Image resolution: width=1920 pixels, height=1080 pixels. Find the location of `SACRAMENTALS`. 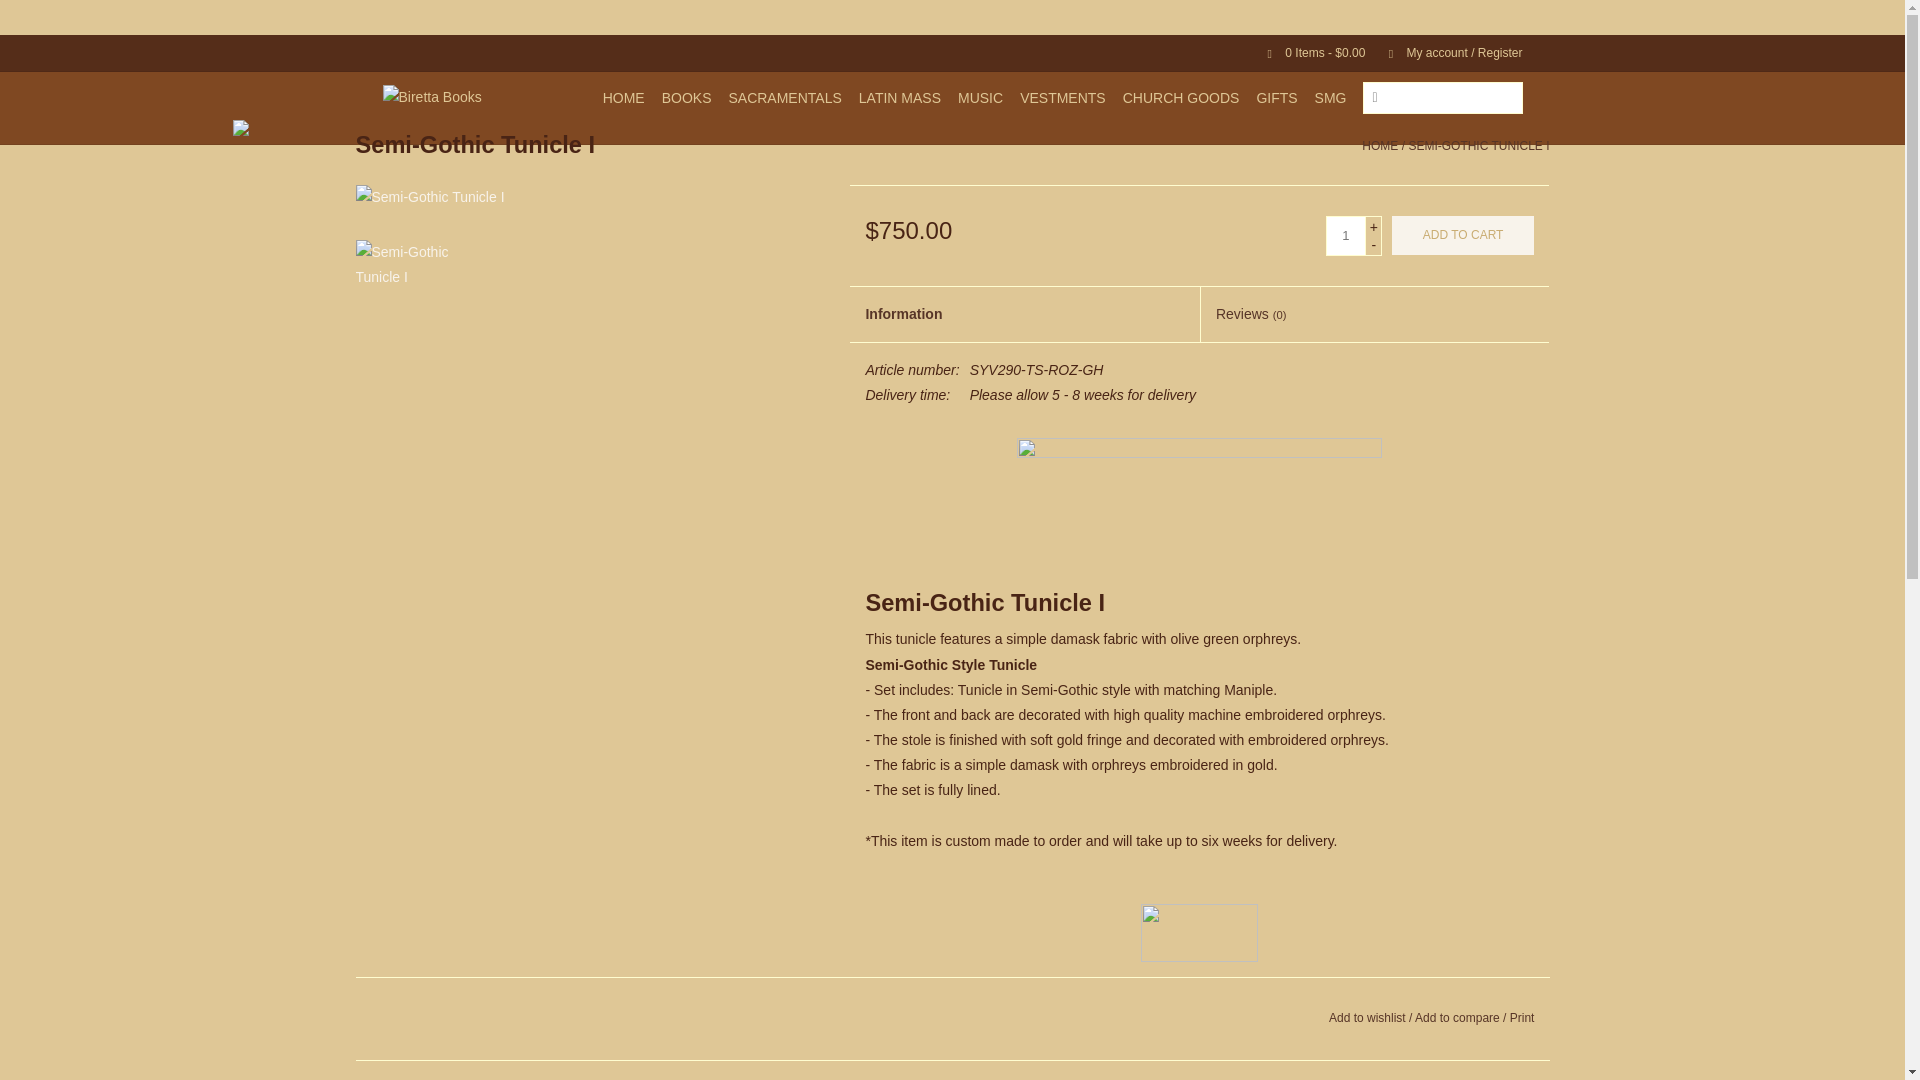

SACRAMENTALS is located at coordinates (784, 98).